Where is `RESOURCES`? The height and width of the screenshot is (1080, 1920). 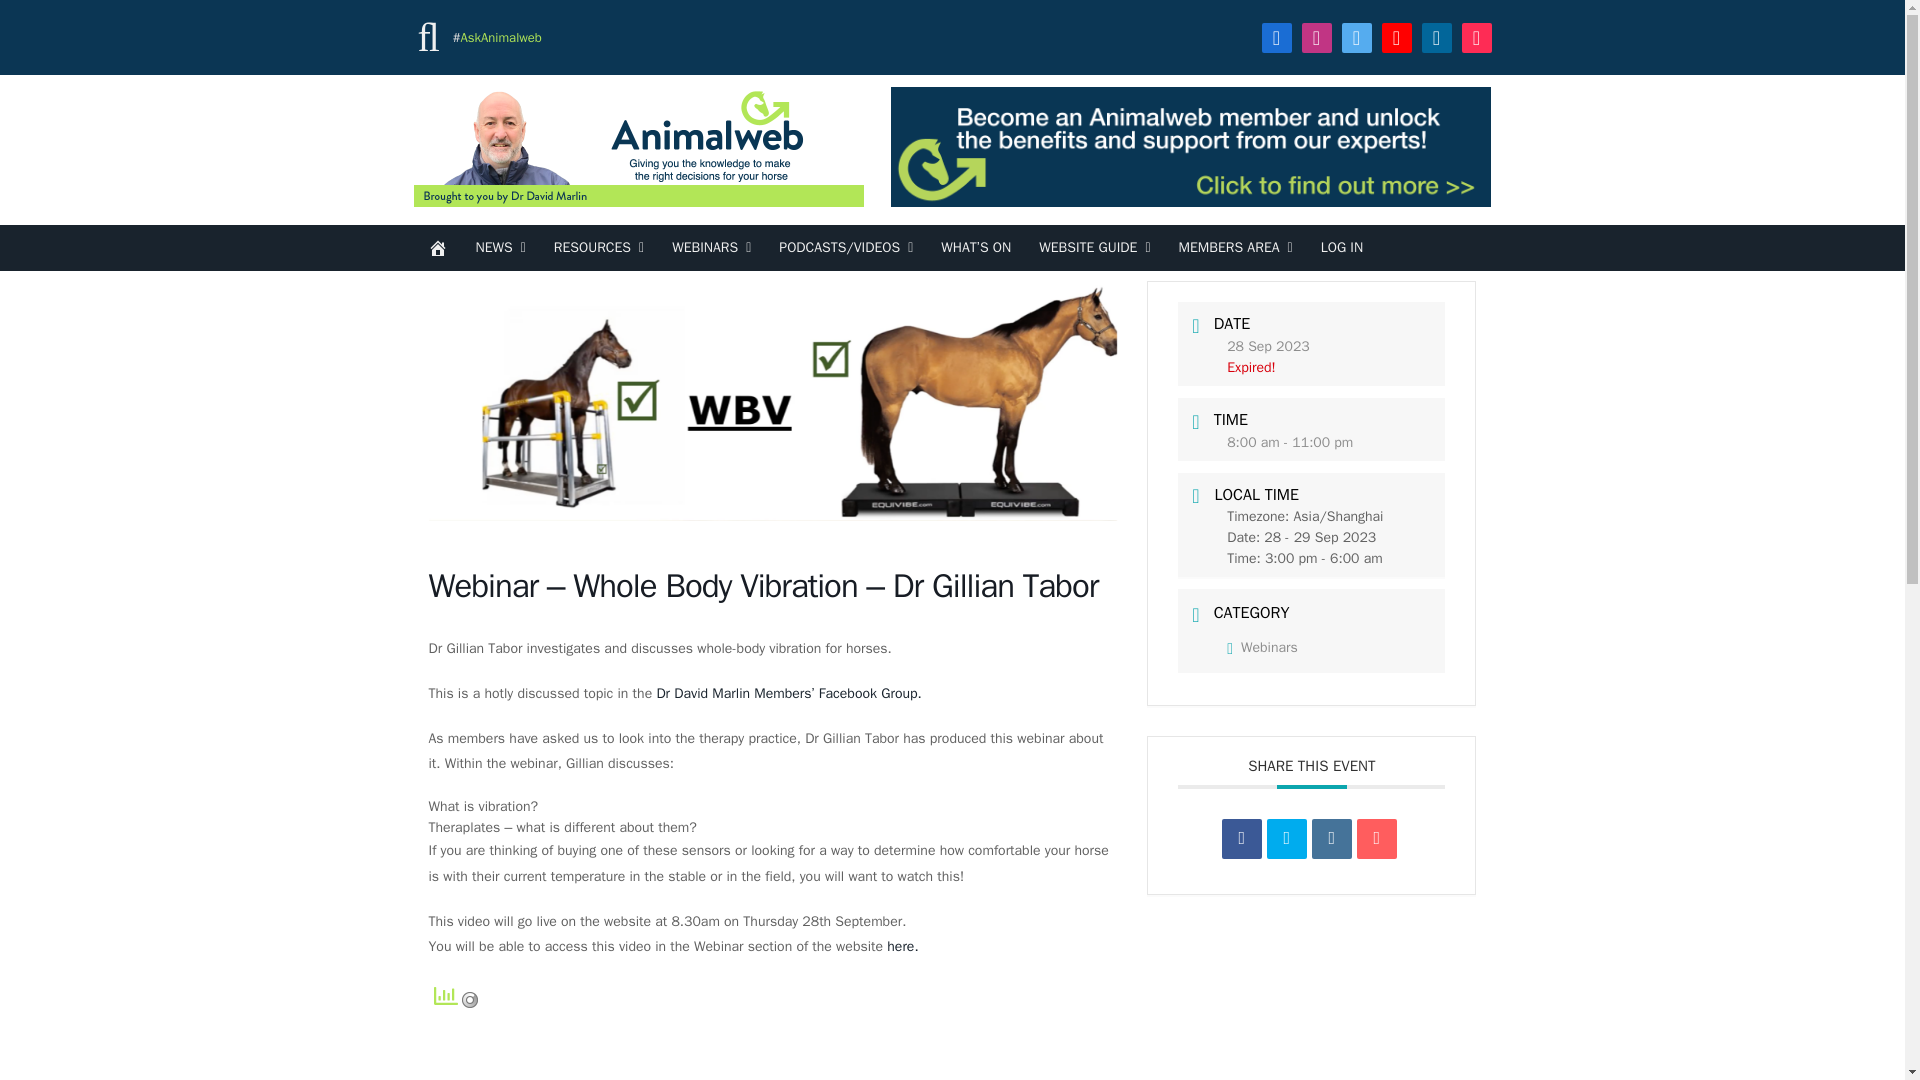
RESOURCES is located at coordinates (598, 248).